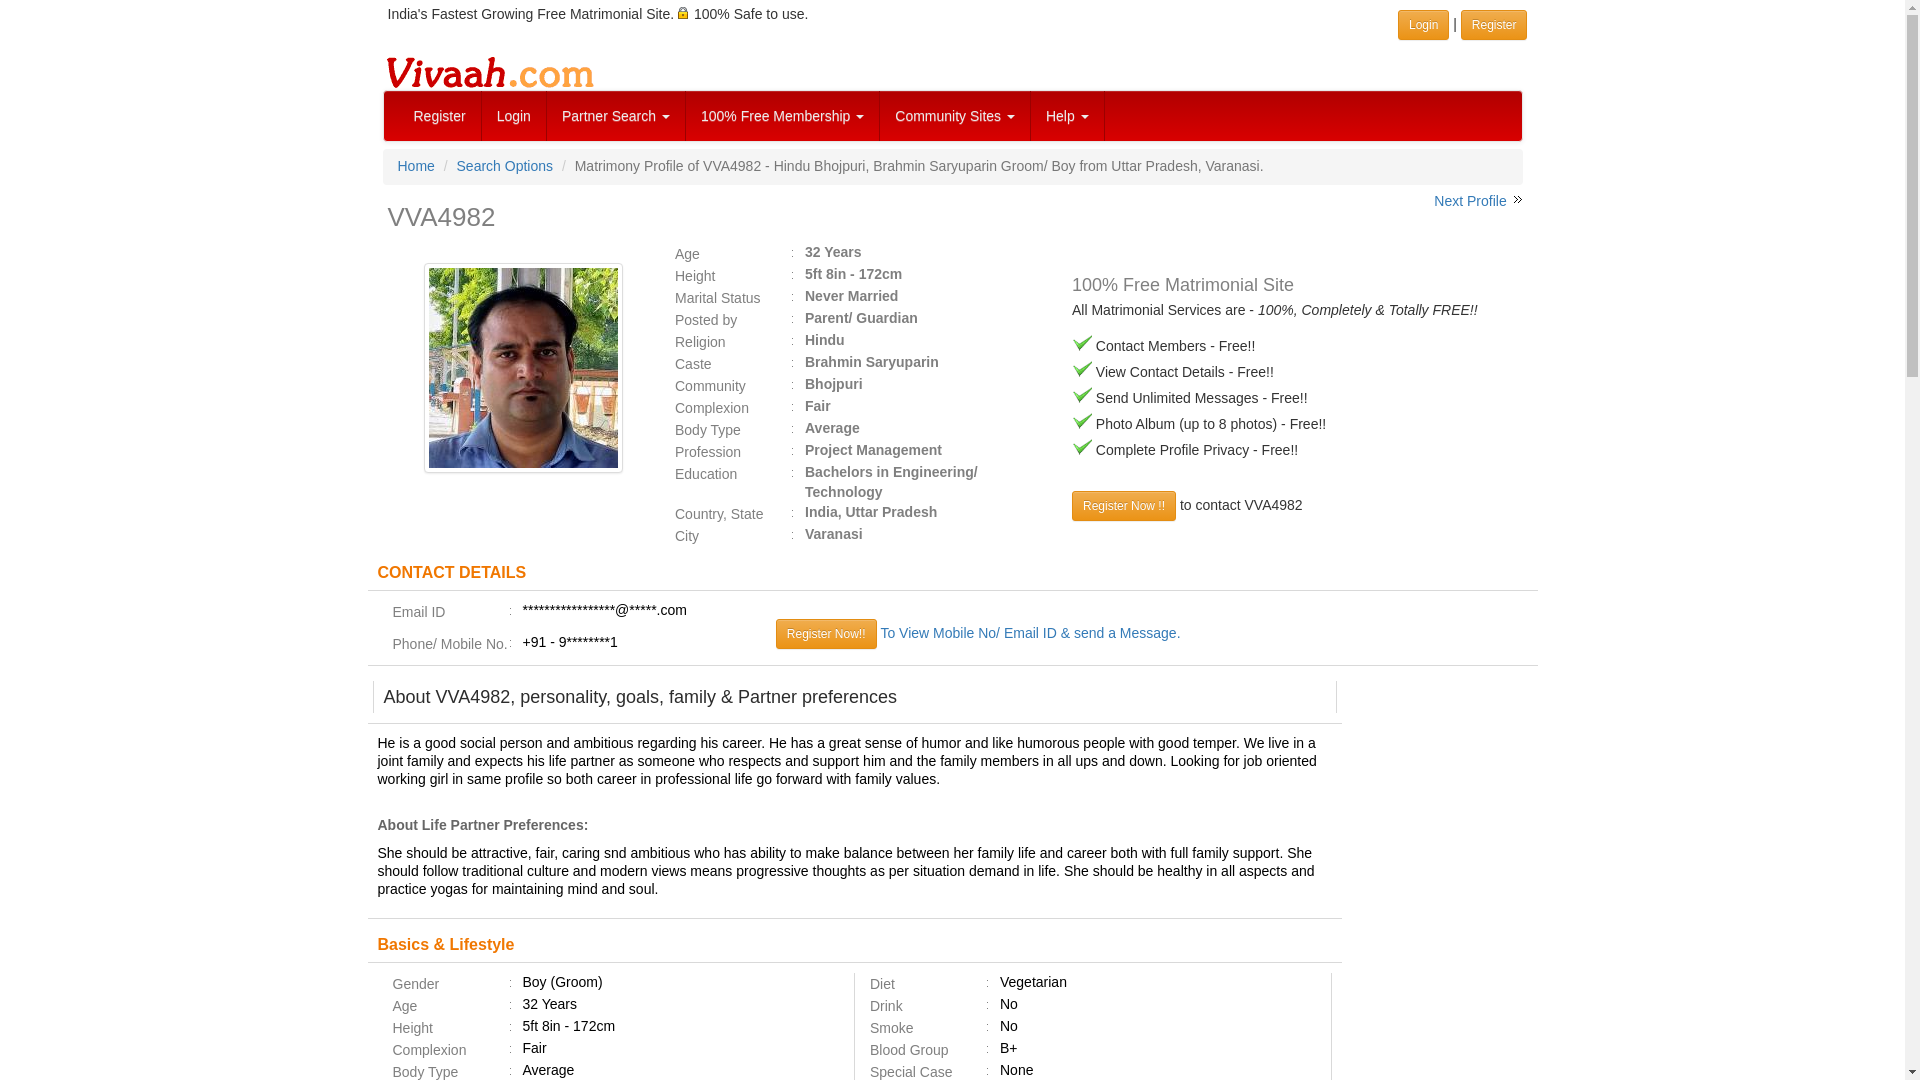 This screenshot has width=1920, height=1080. What do you see at coordinates (1423, 24) in the screenshot?
I see `Login` at bounding box center [1423, 24].